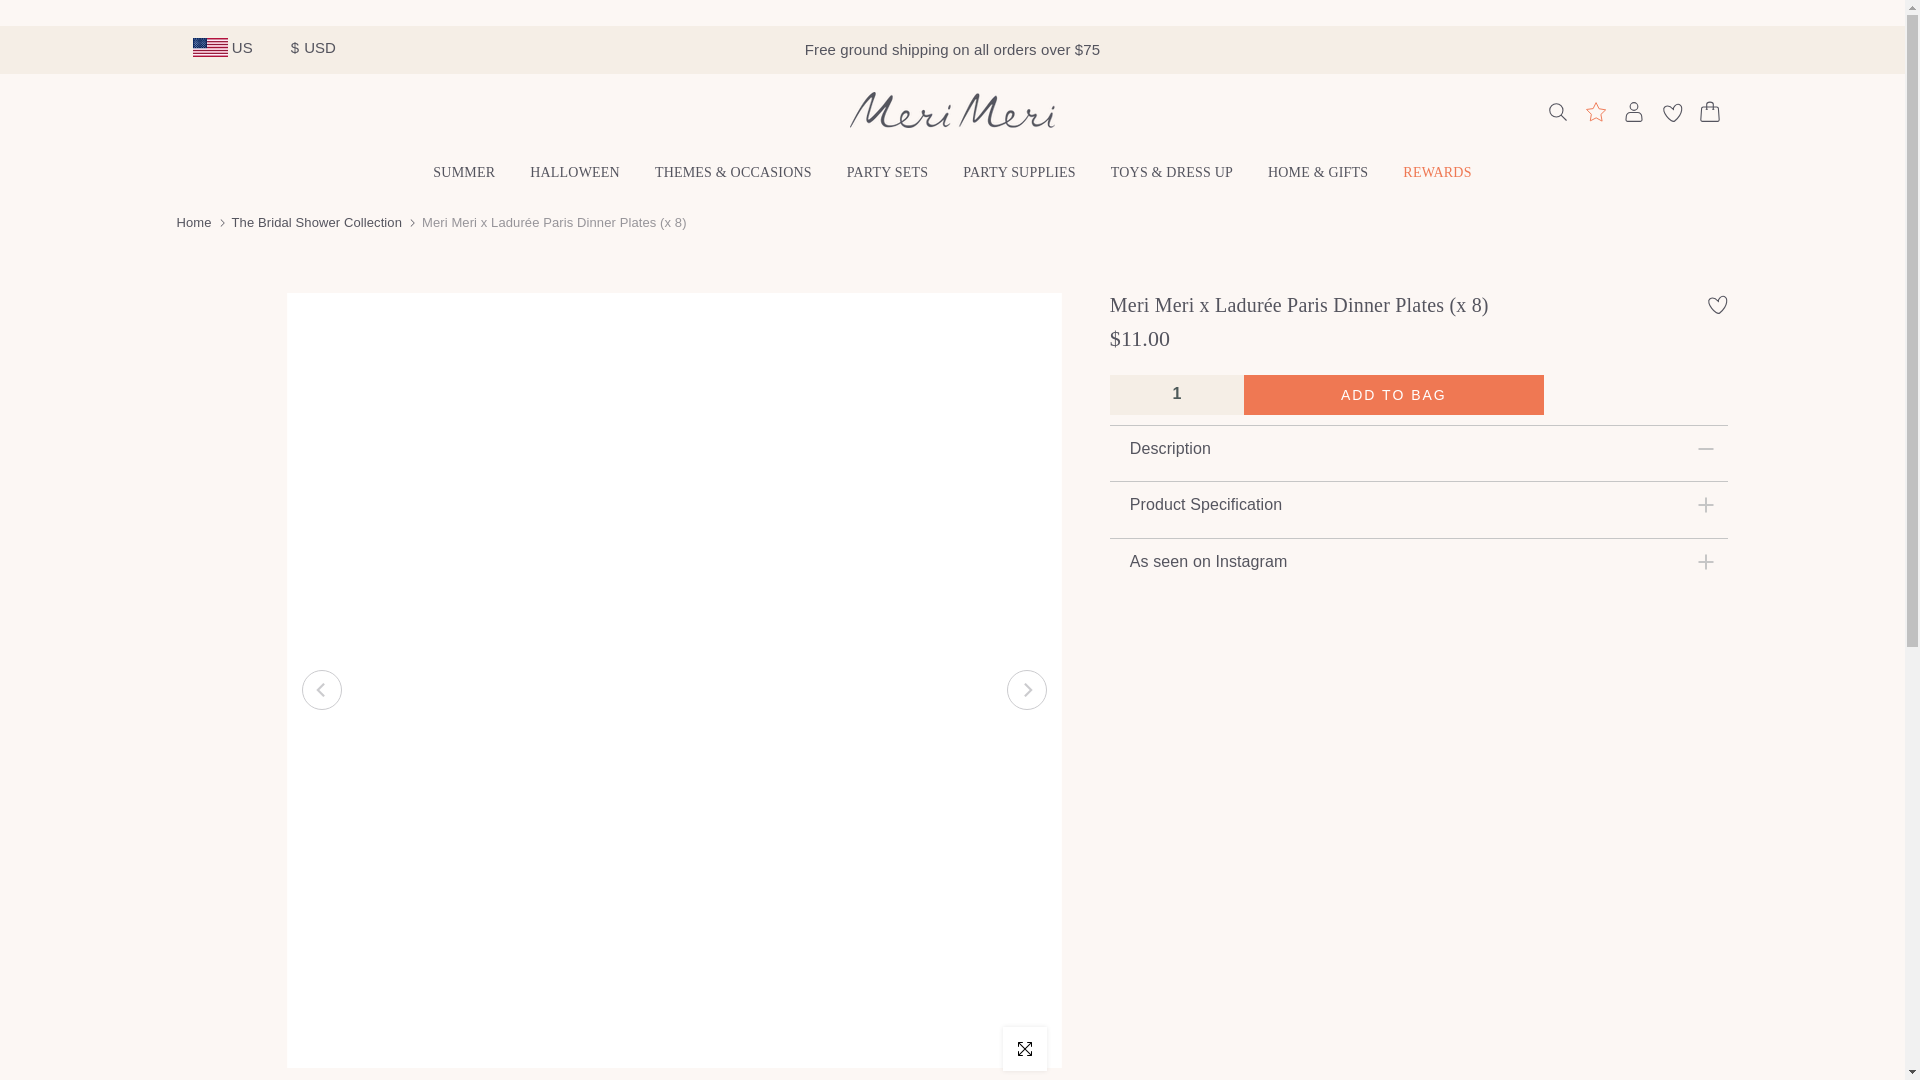  I want to click on PARTY SUPPLIES, so click(1020, 172).